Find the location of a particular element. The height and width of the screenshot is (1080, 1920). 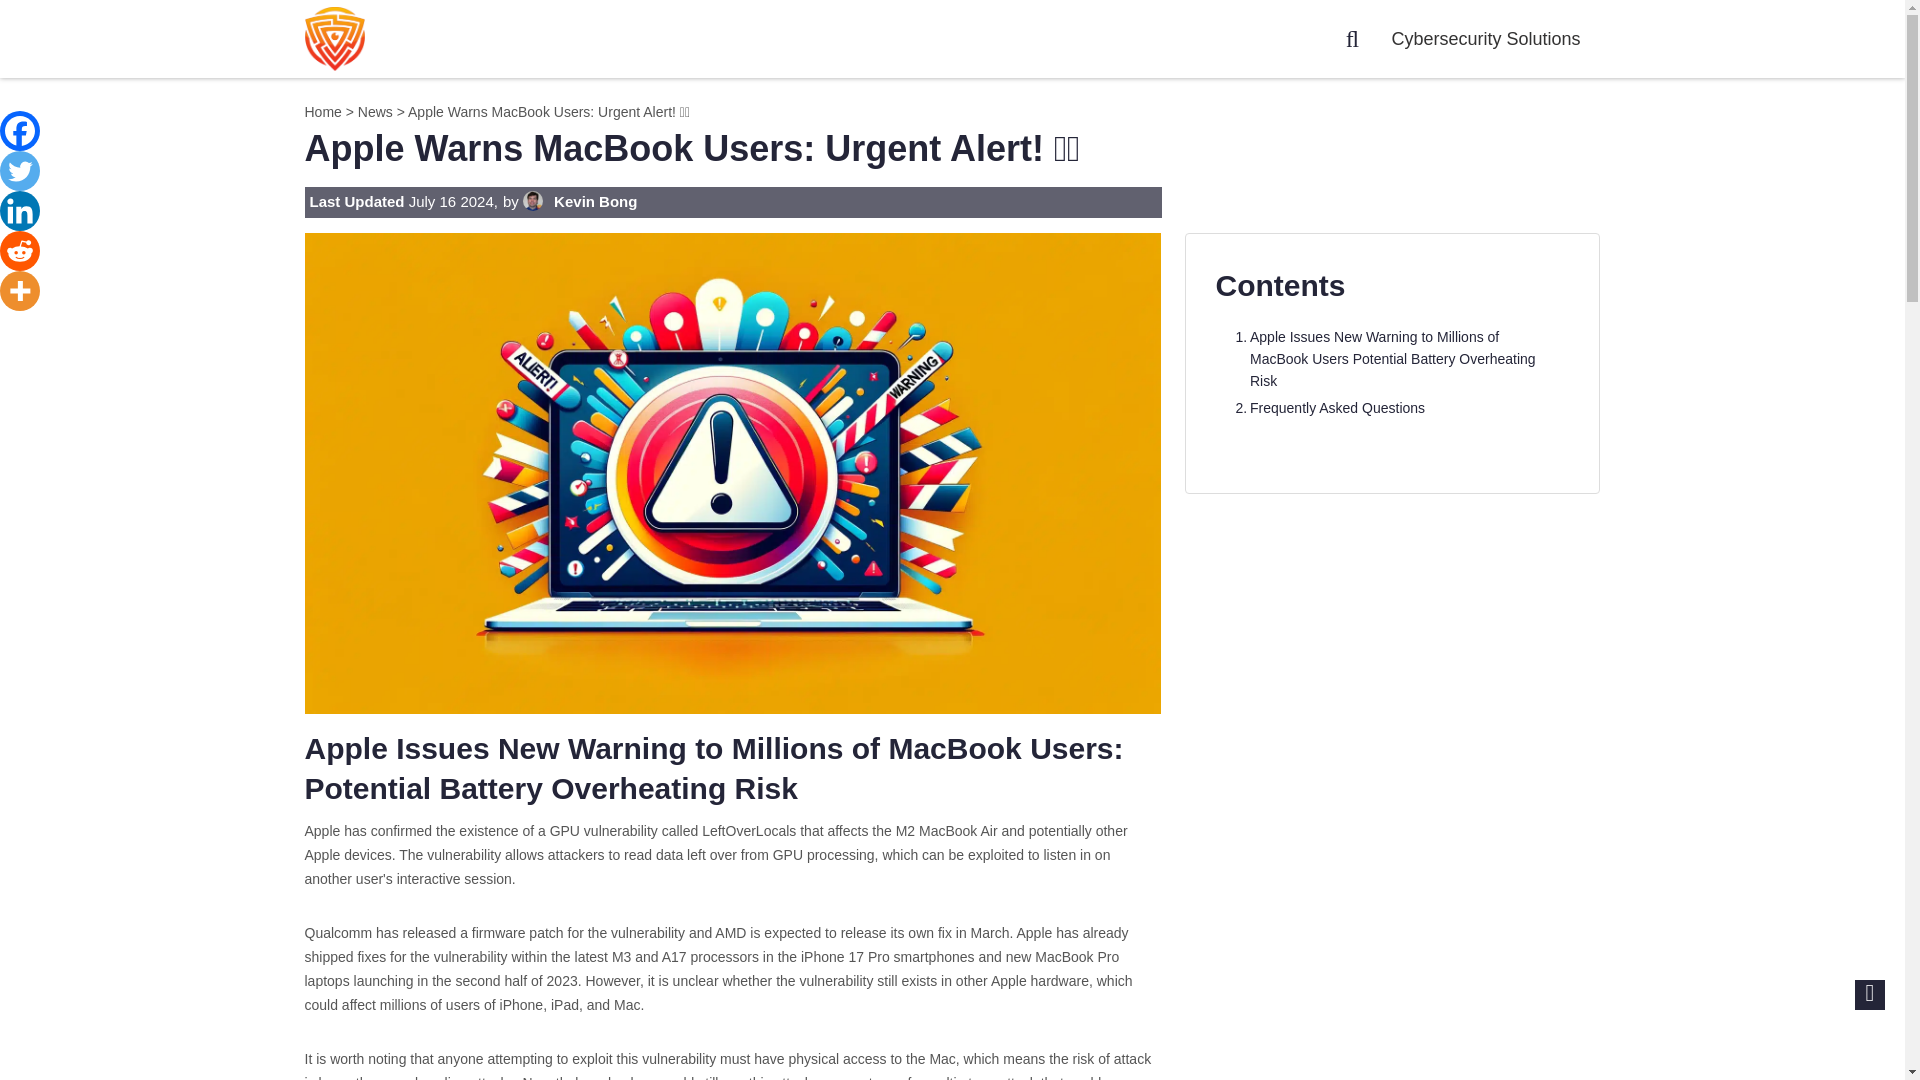

Twitter is located at coordinates (20, 171).